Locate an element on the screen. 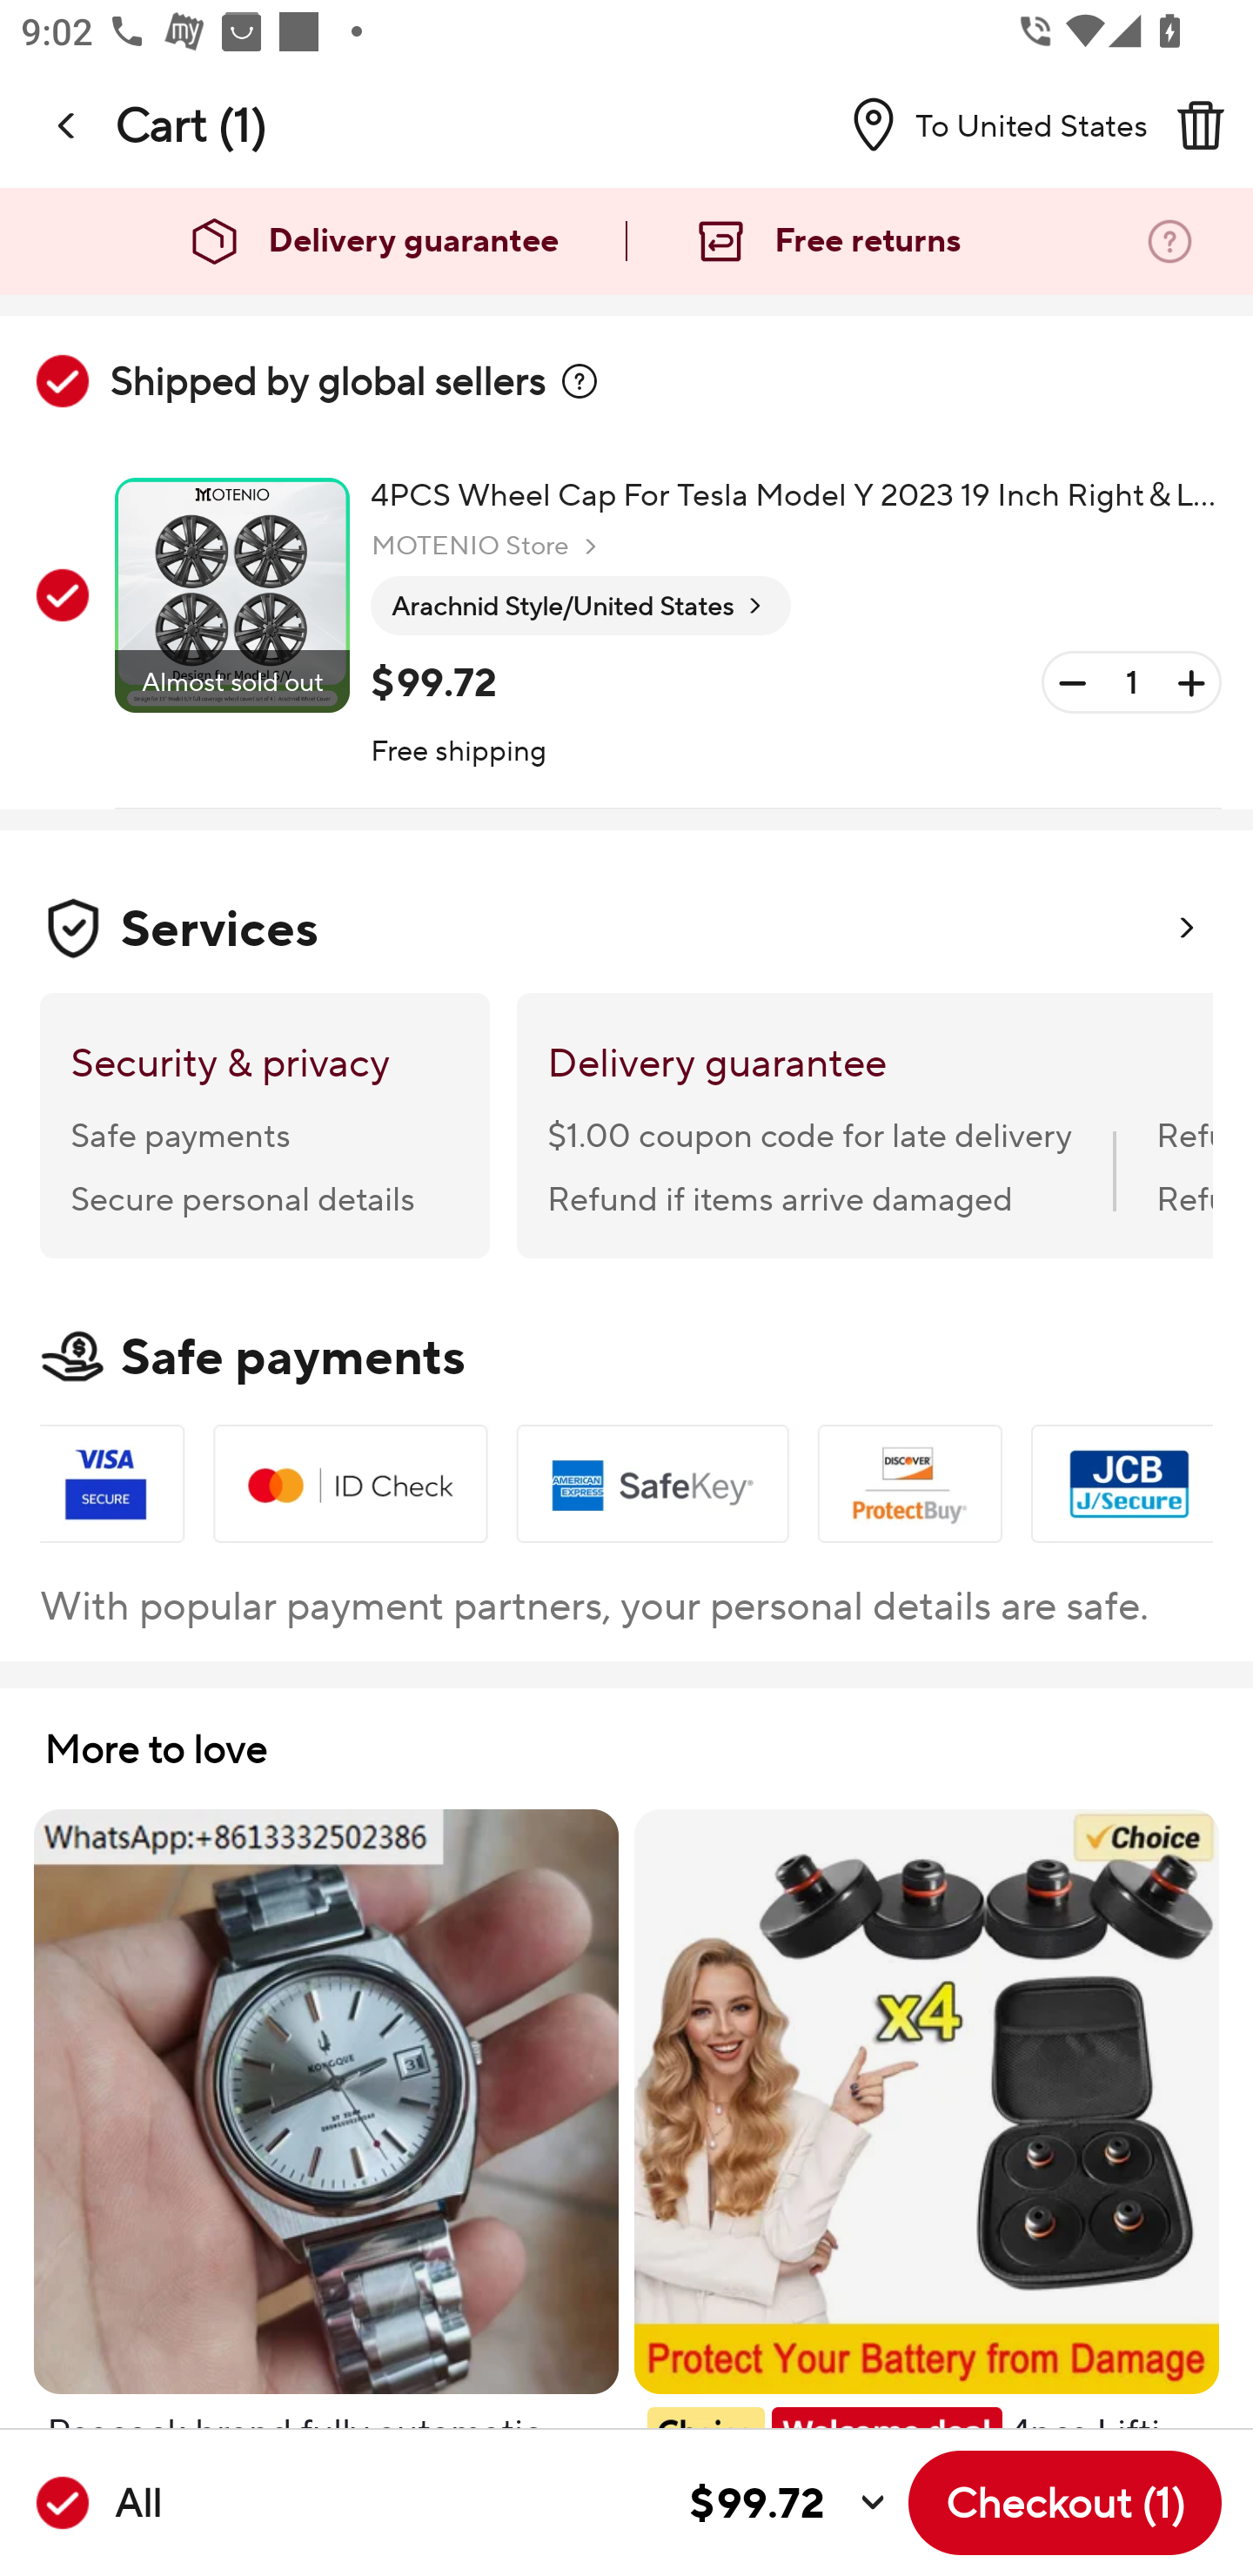 The image size is (1253, 2576). 1 is located at coordinates (1131, 682).